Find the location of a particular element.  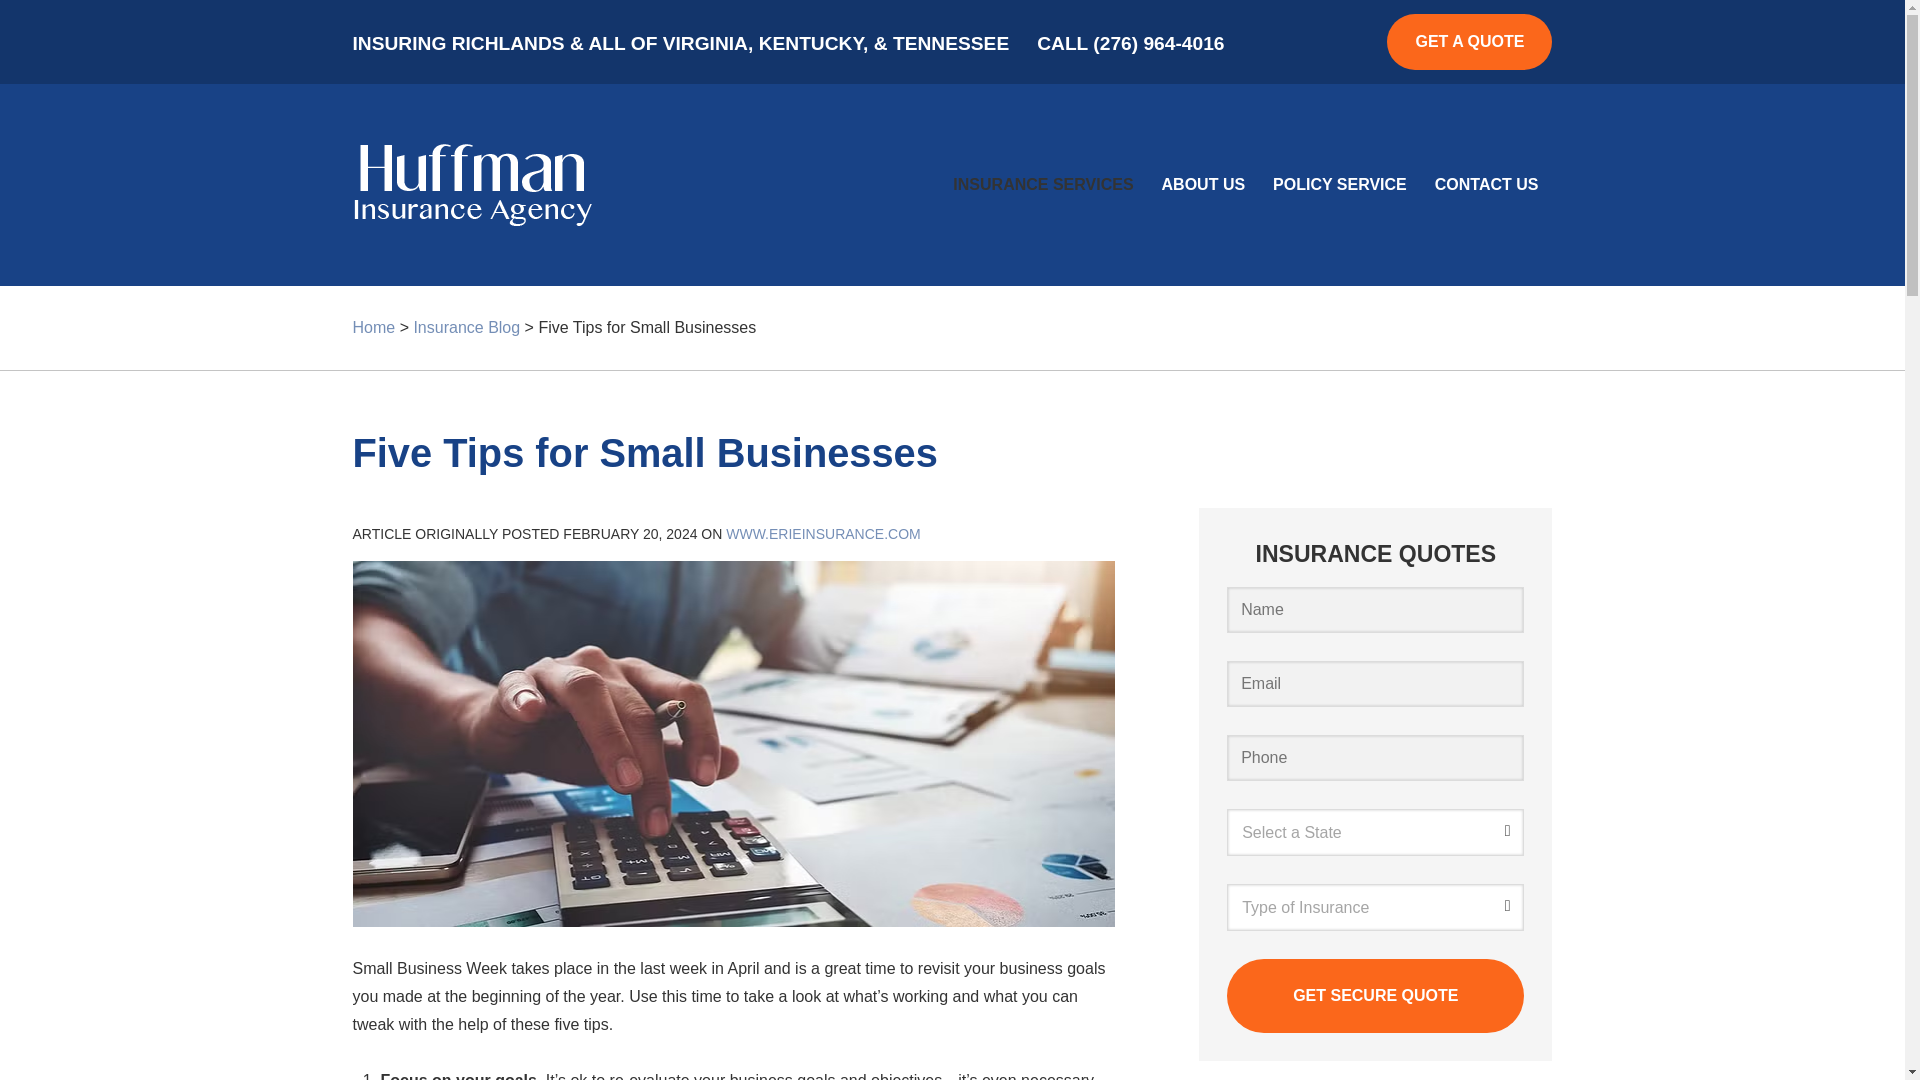

Get Secure Quote is located at coordinates (1375, 996).